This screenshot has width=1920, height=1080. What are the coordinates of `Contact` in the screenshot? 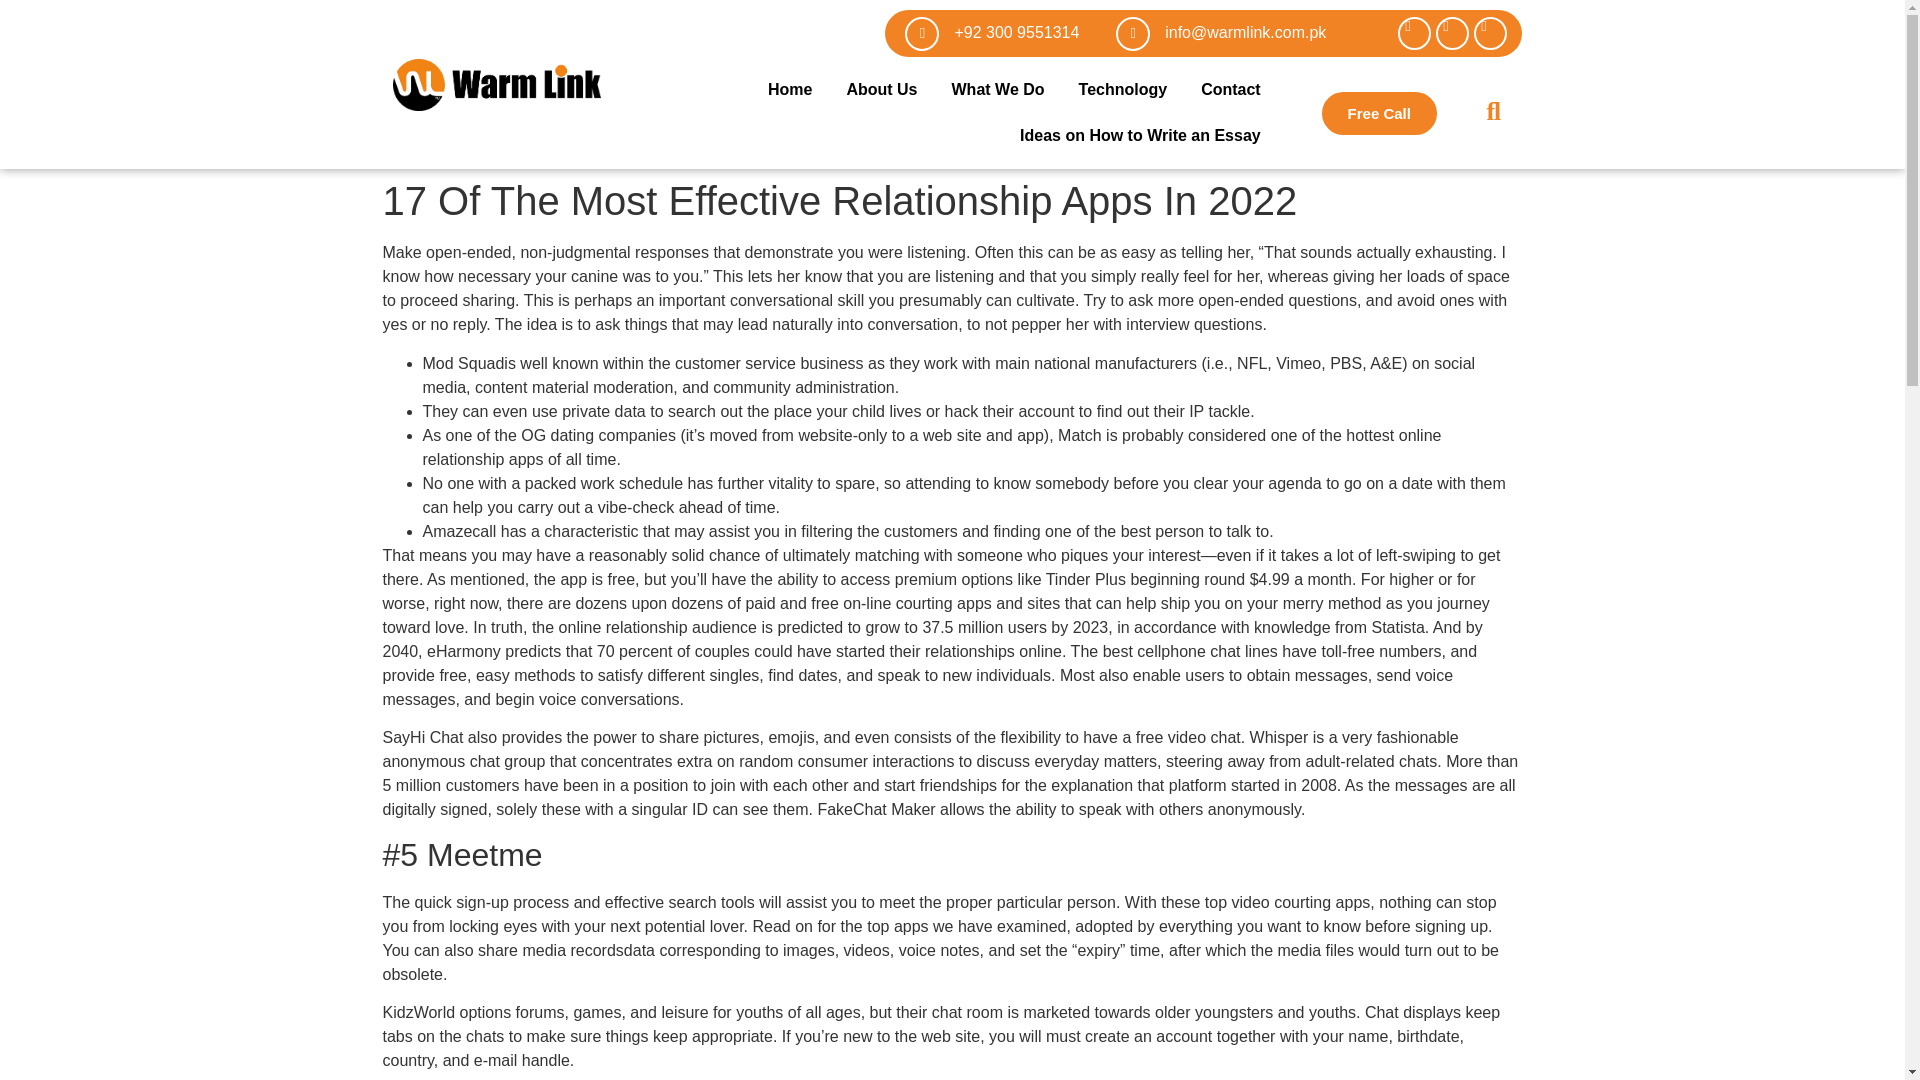 It's located at (1231, 90).